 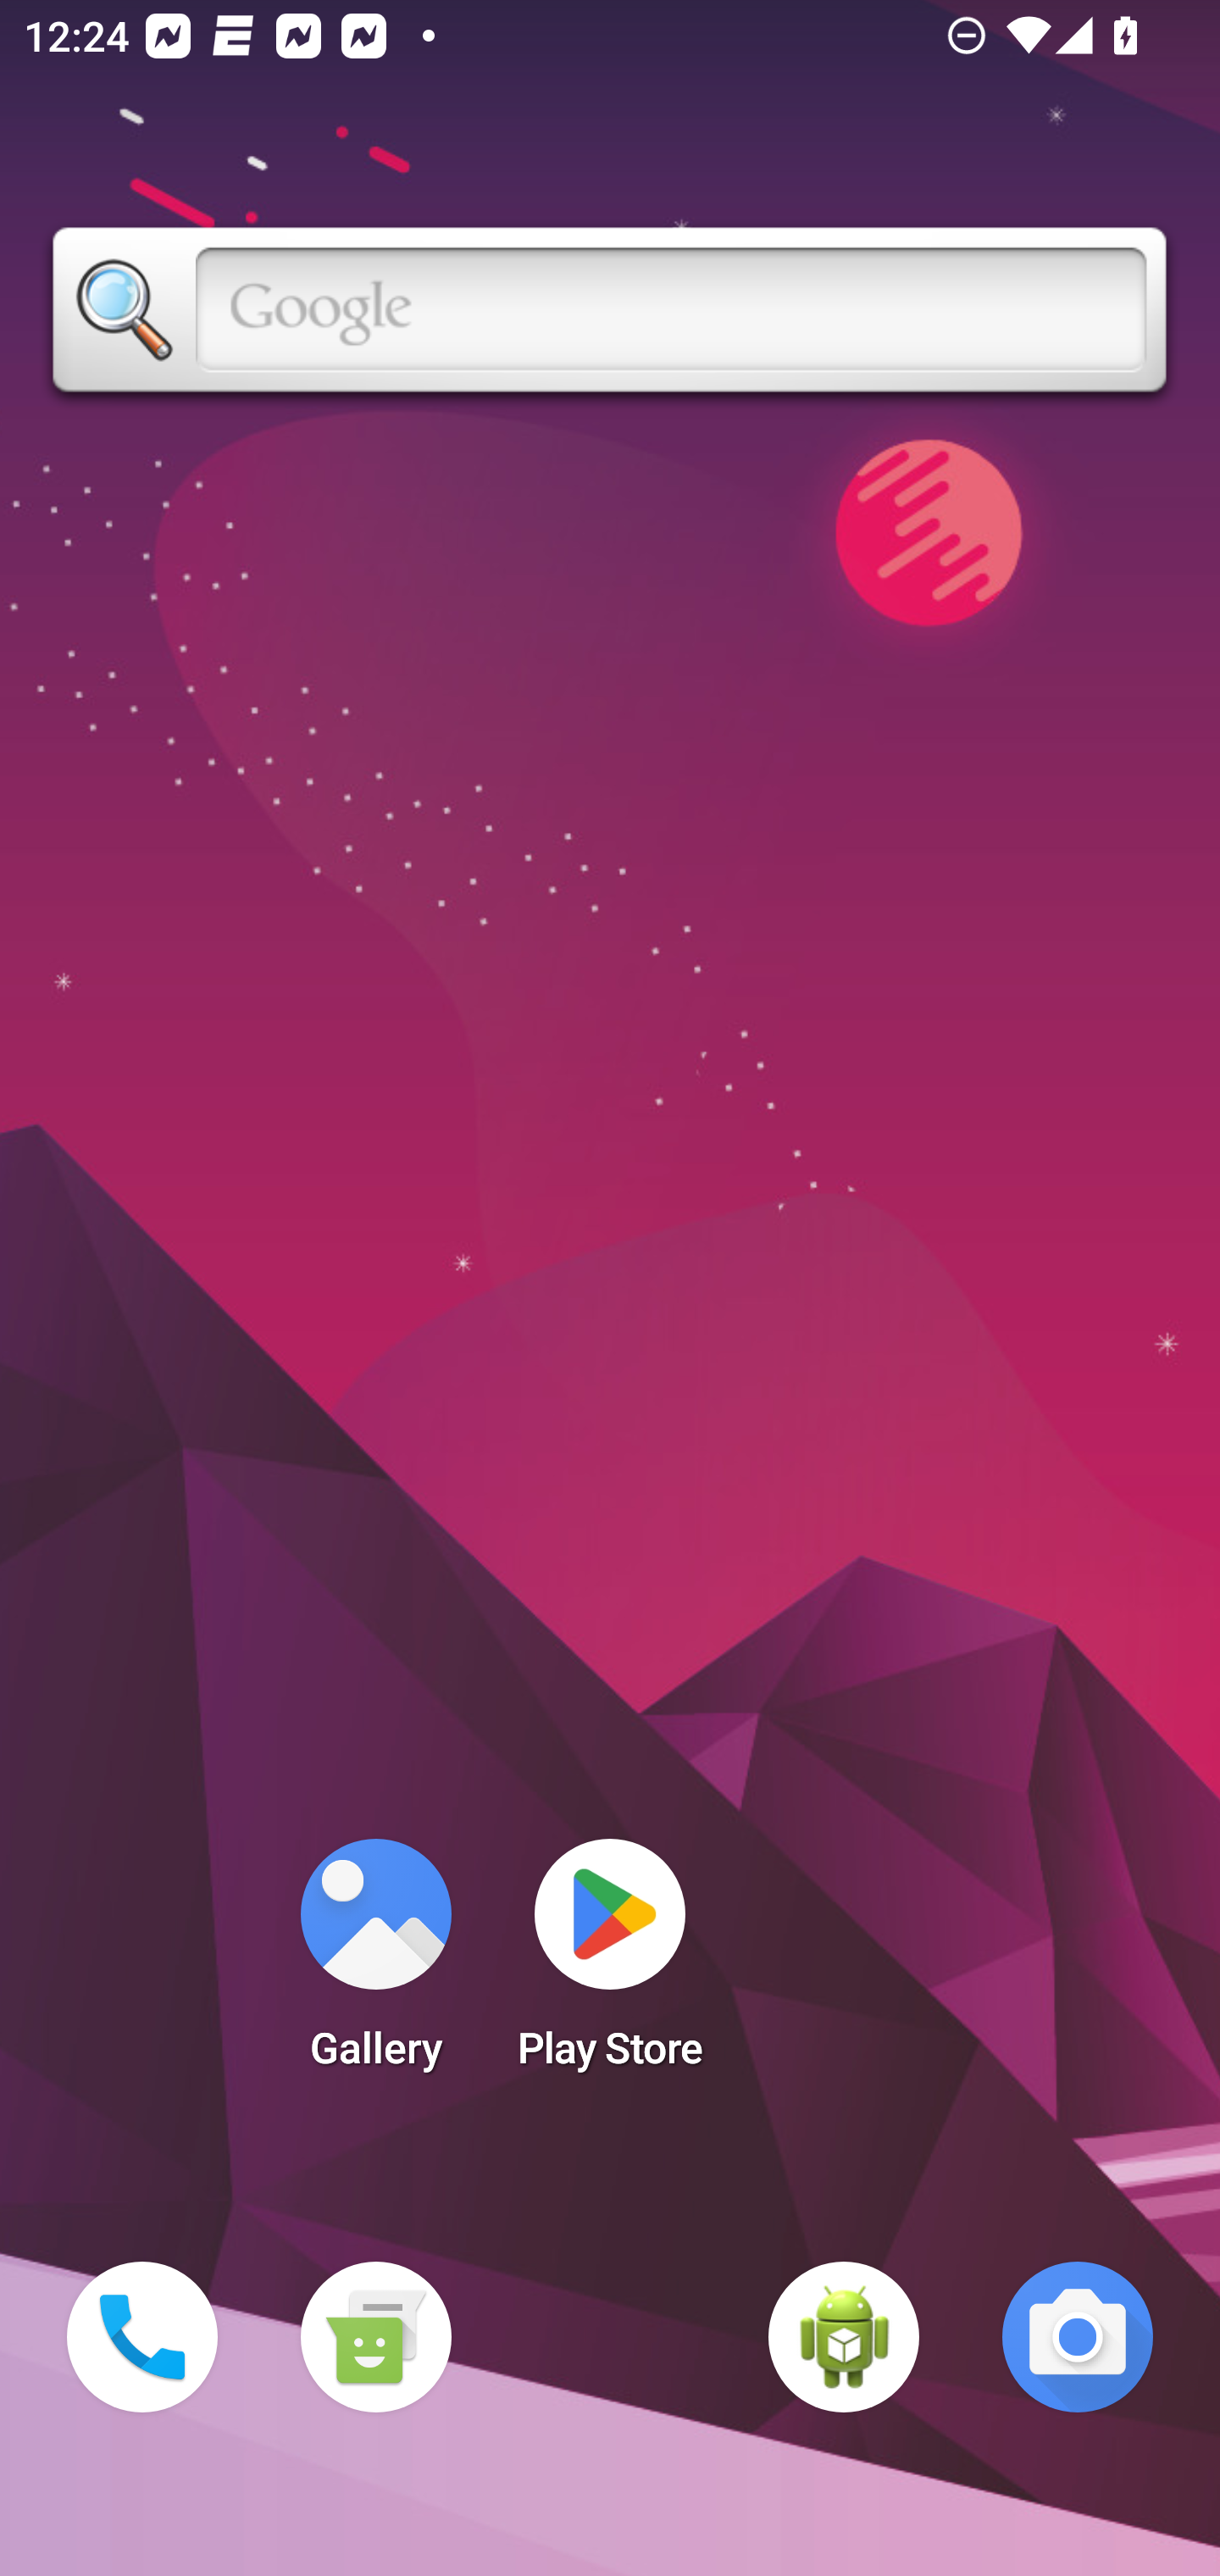 What do you see at coordinates (375, 1964) in the screenshot?
I see `Gallery` at bounding box center [375, 1964].